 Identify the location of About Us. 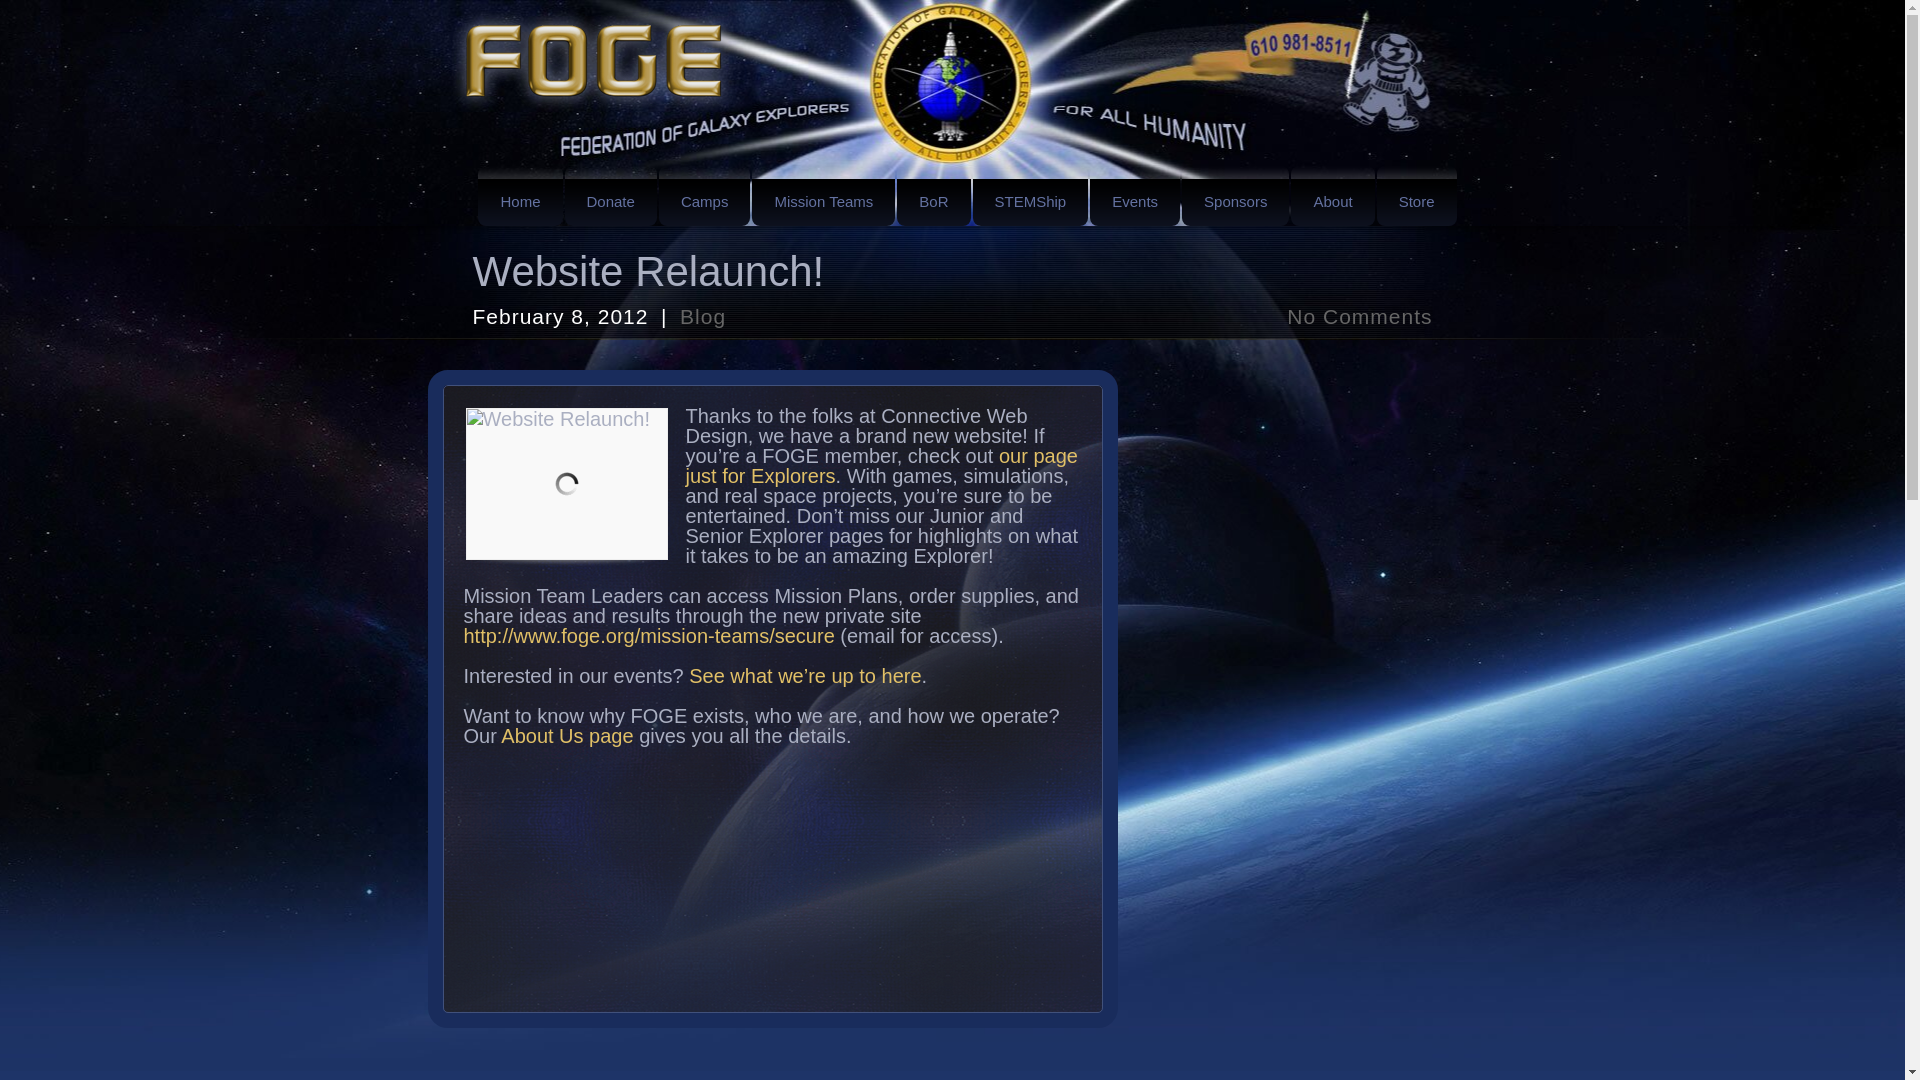
(567, 736).